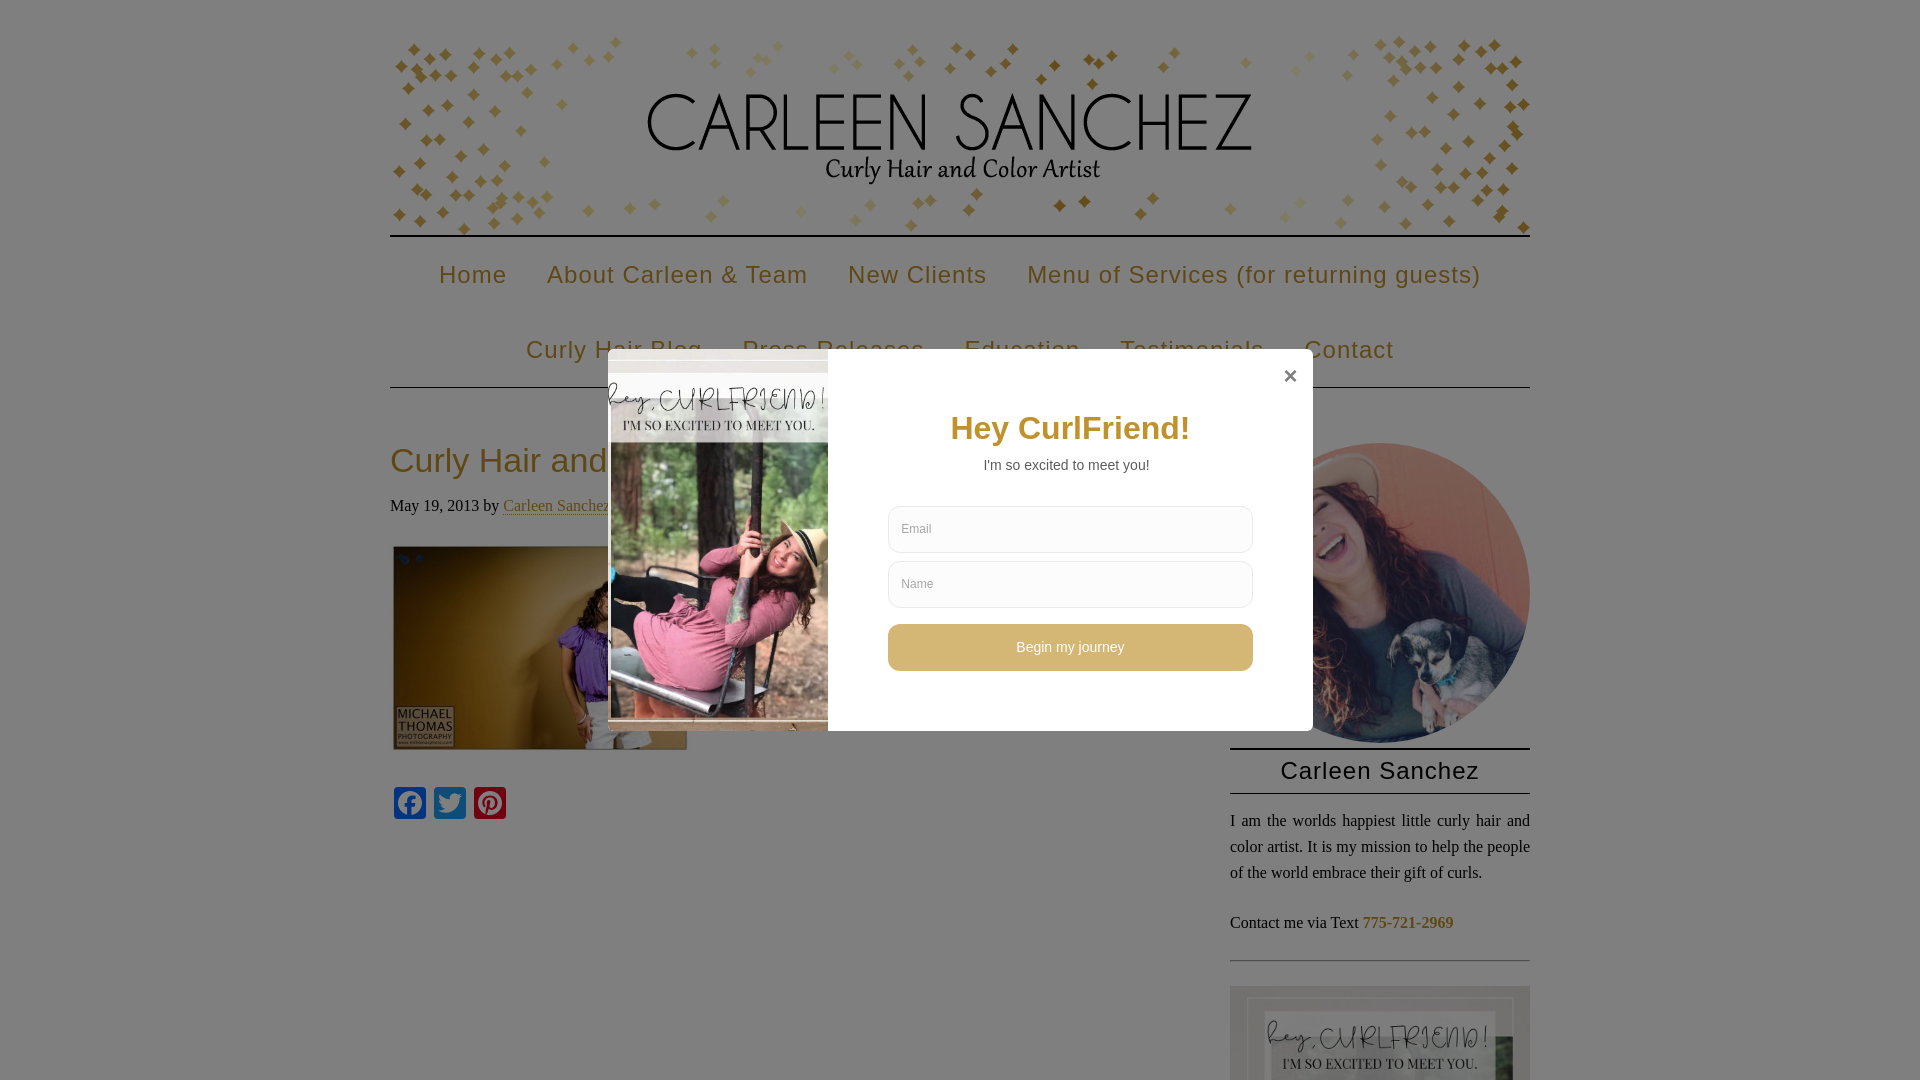 This screenshot has height=1080, width=1920. What do you see at coordinates (832, 349) in the screenshot?
I see `Press Releases` at bounding box center [832, 349].